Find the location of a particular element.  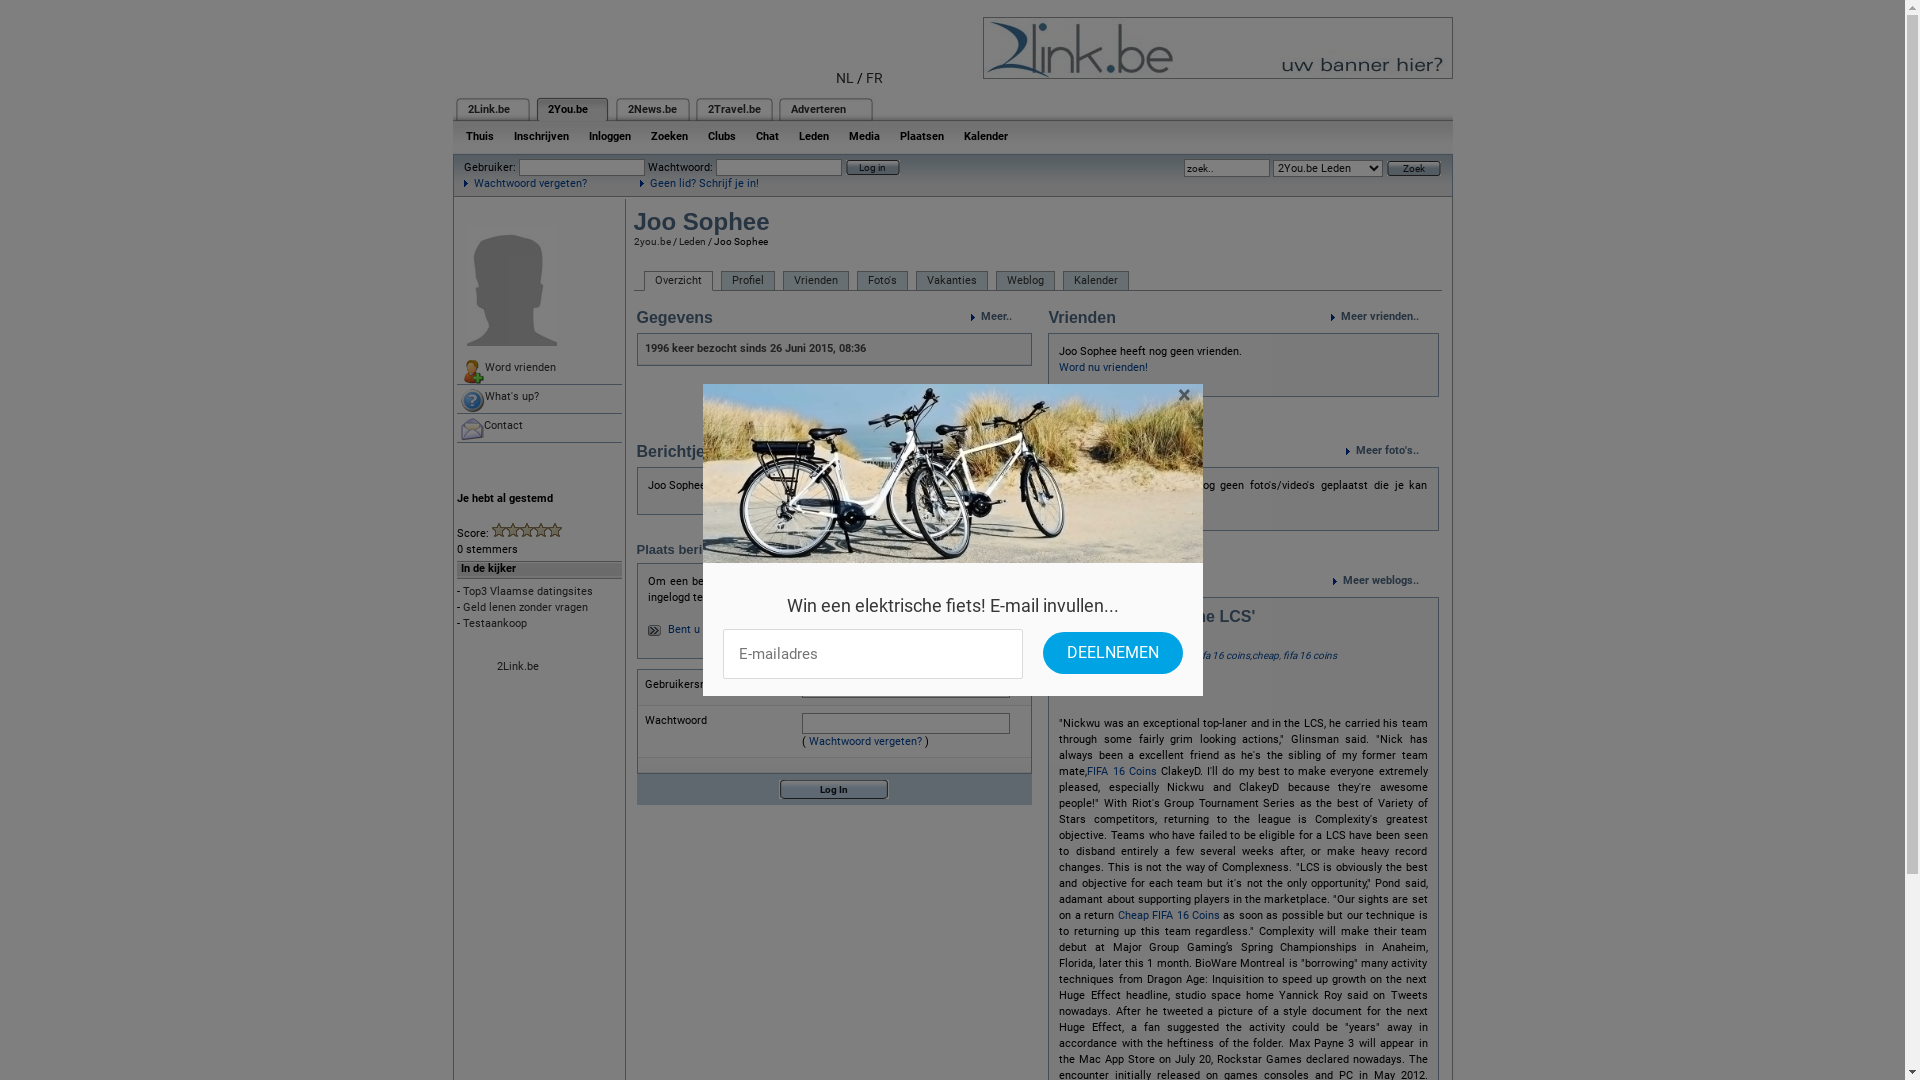

2Link.be is located at coordinates (489, 110).